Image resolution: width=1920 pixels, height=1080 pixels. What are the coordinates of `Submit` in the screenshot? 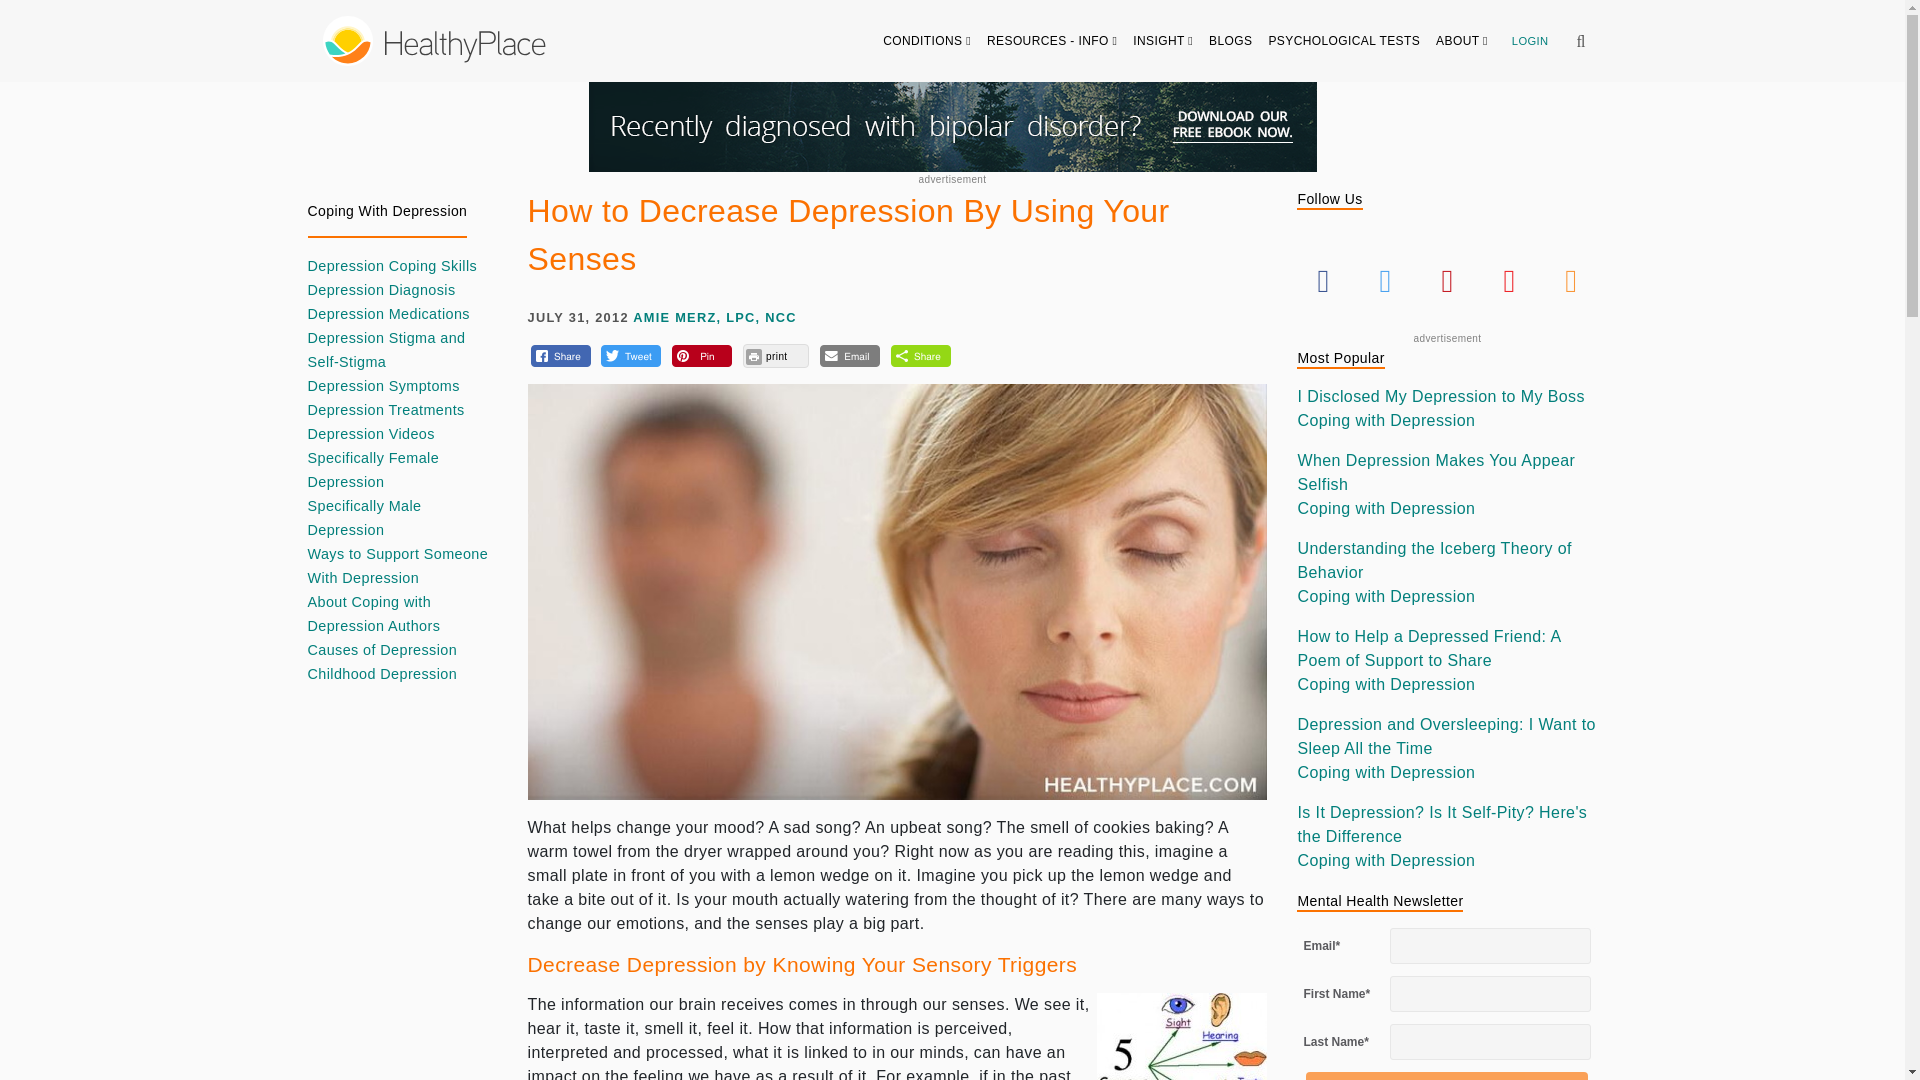 It's located at (1446, 1076).